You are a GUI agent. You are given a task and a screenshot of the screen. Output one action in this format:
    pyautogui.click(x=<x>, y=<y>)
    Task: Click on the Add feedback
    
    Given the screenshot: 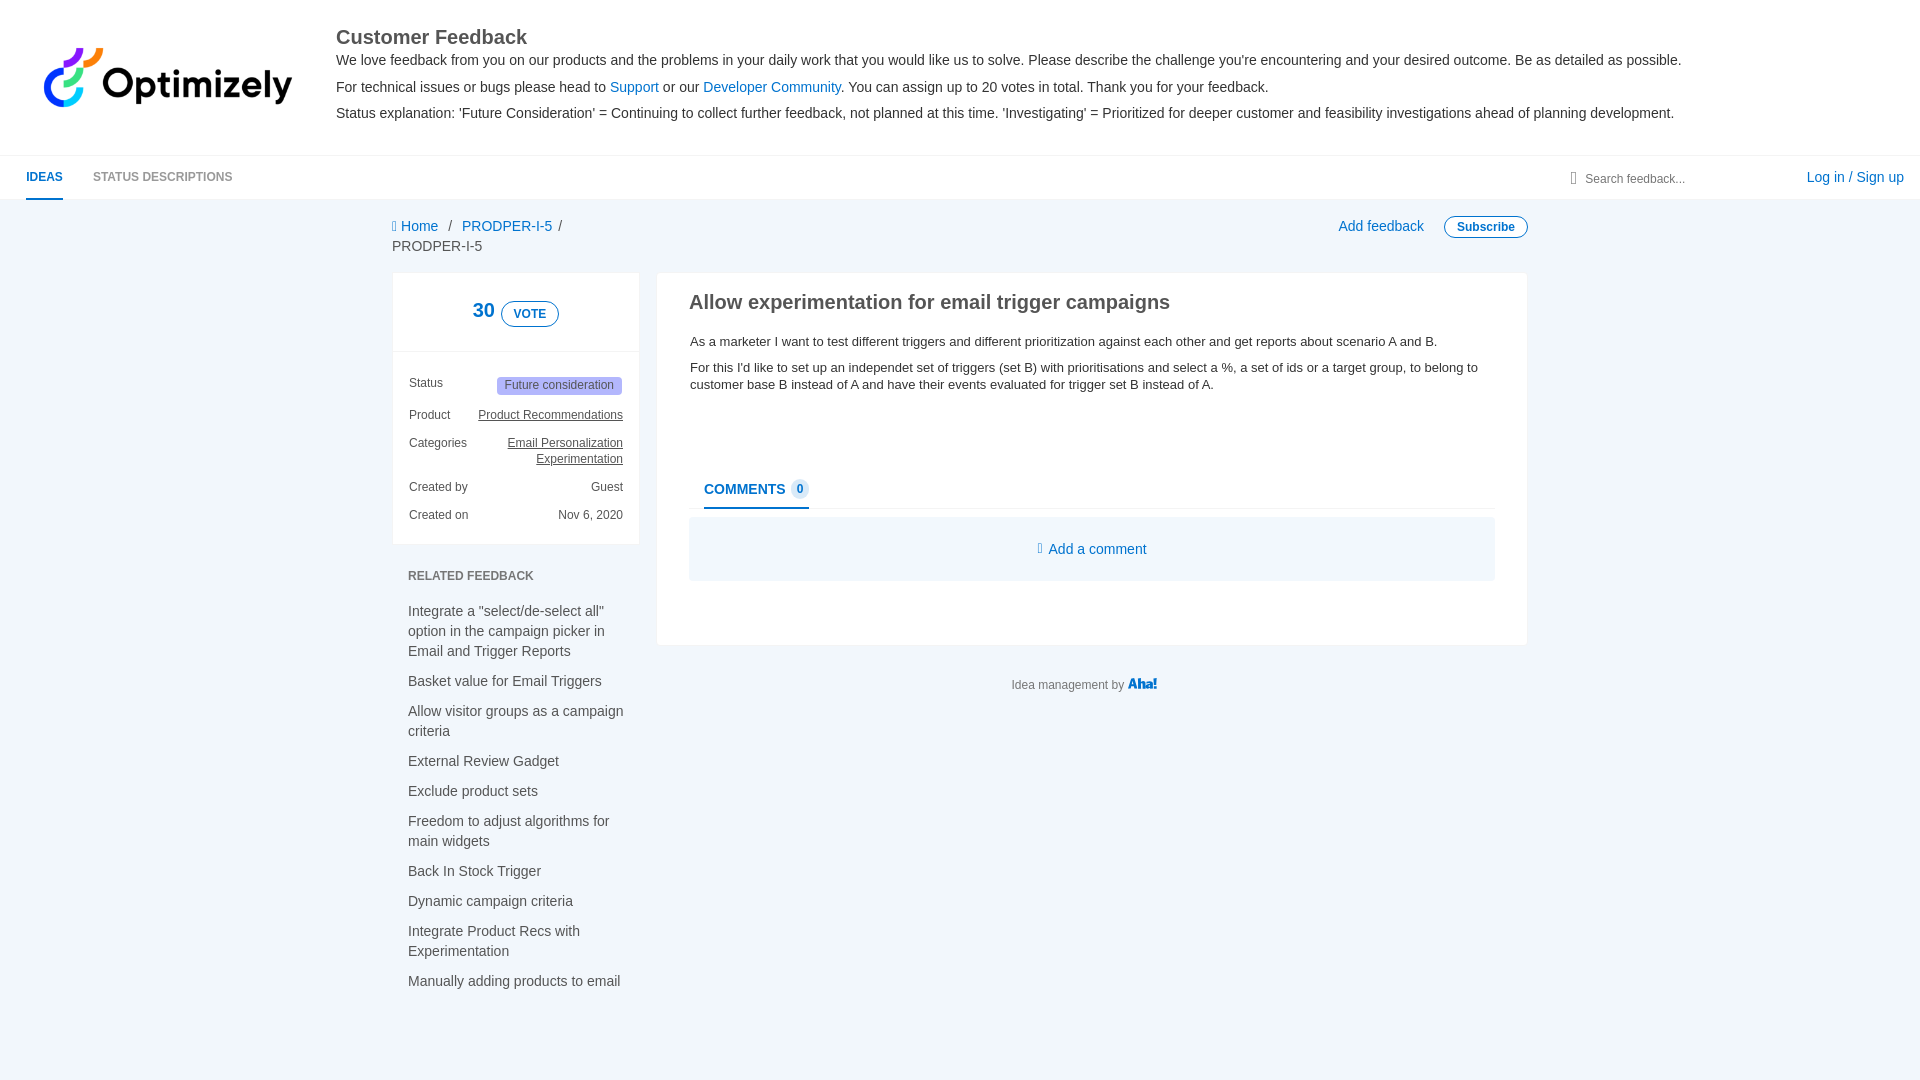 What is the action you would take?
    pyautogui.click(x=1381, y=226)
    